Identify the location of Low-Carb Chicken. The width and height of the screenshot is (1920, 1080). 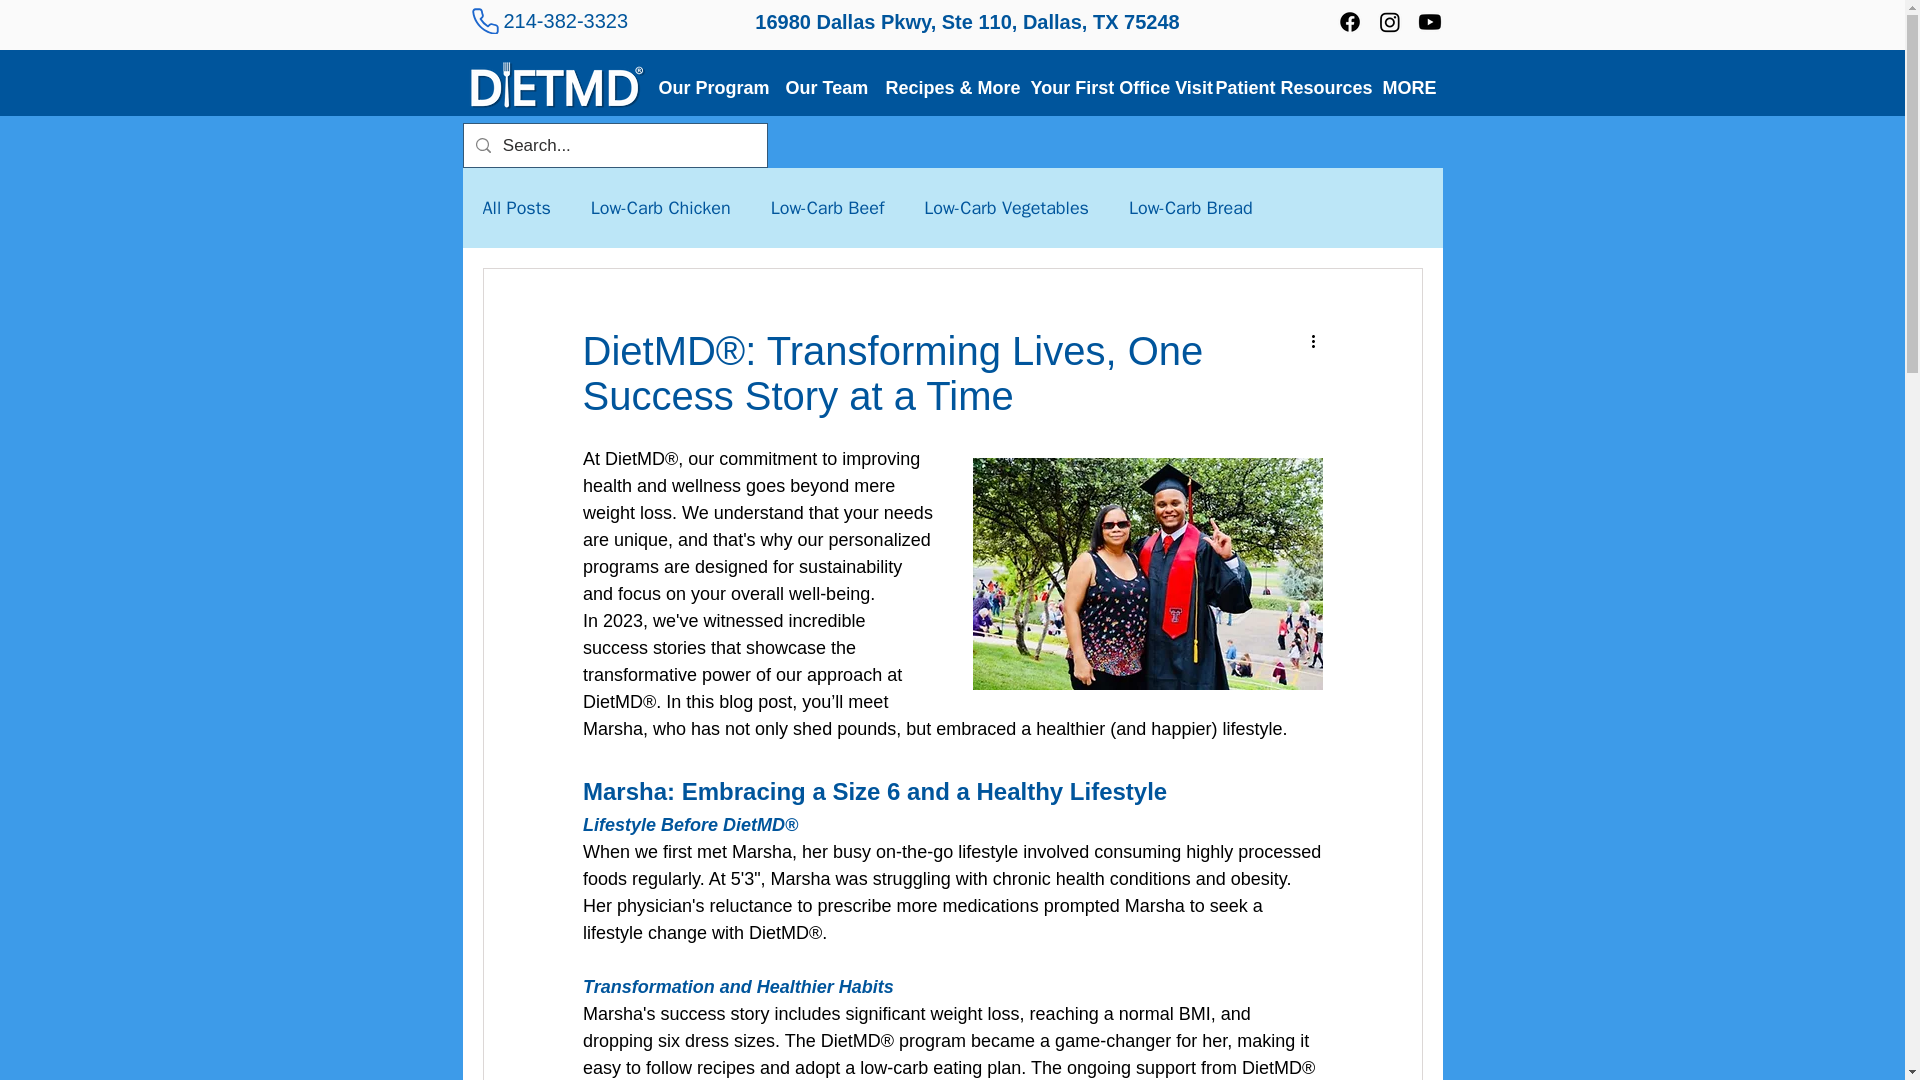
(661, 208).